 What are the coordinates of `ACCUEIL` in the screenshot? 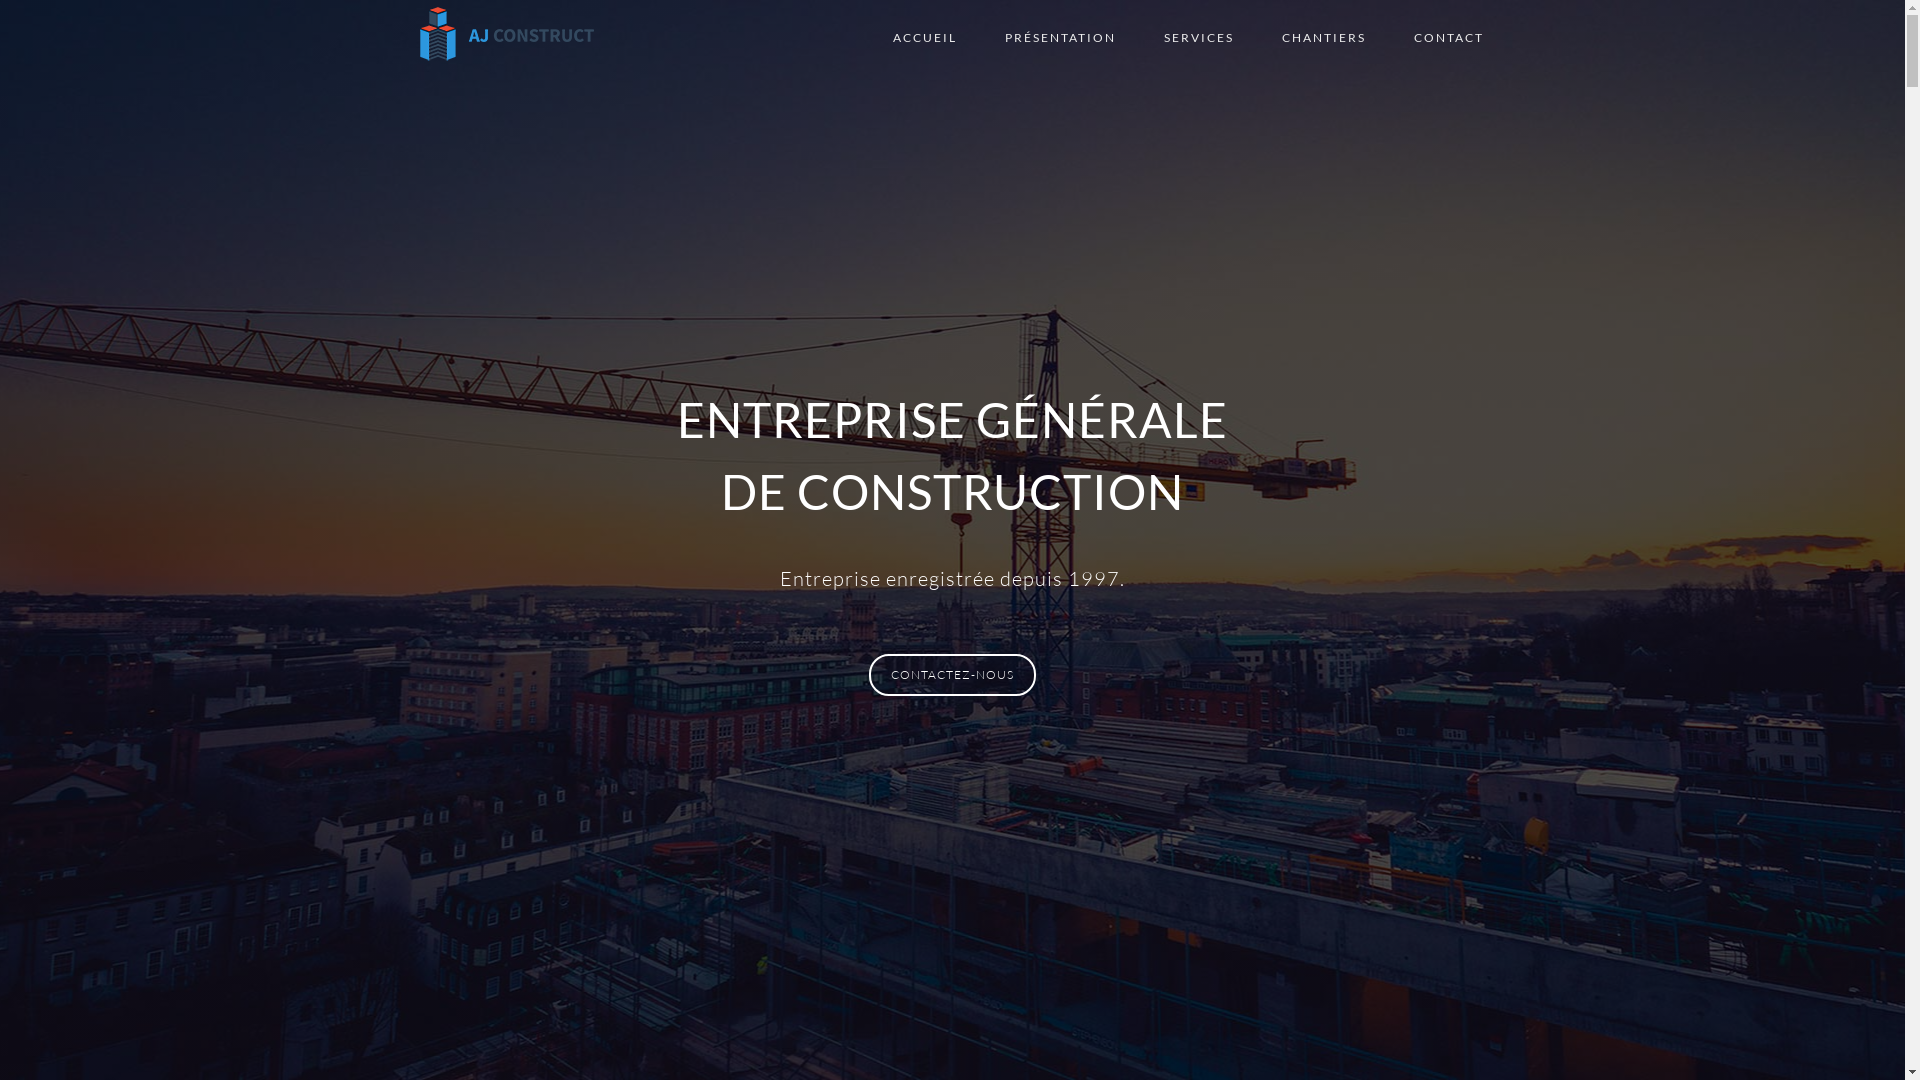 It's located at (924, 38).